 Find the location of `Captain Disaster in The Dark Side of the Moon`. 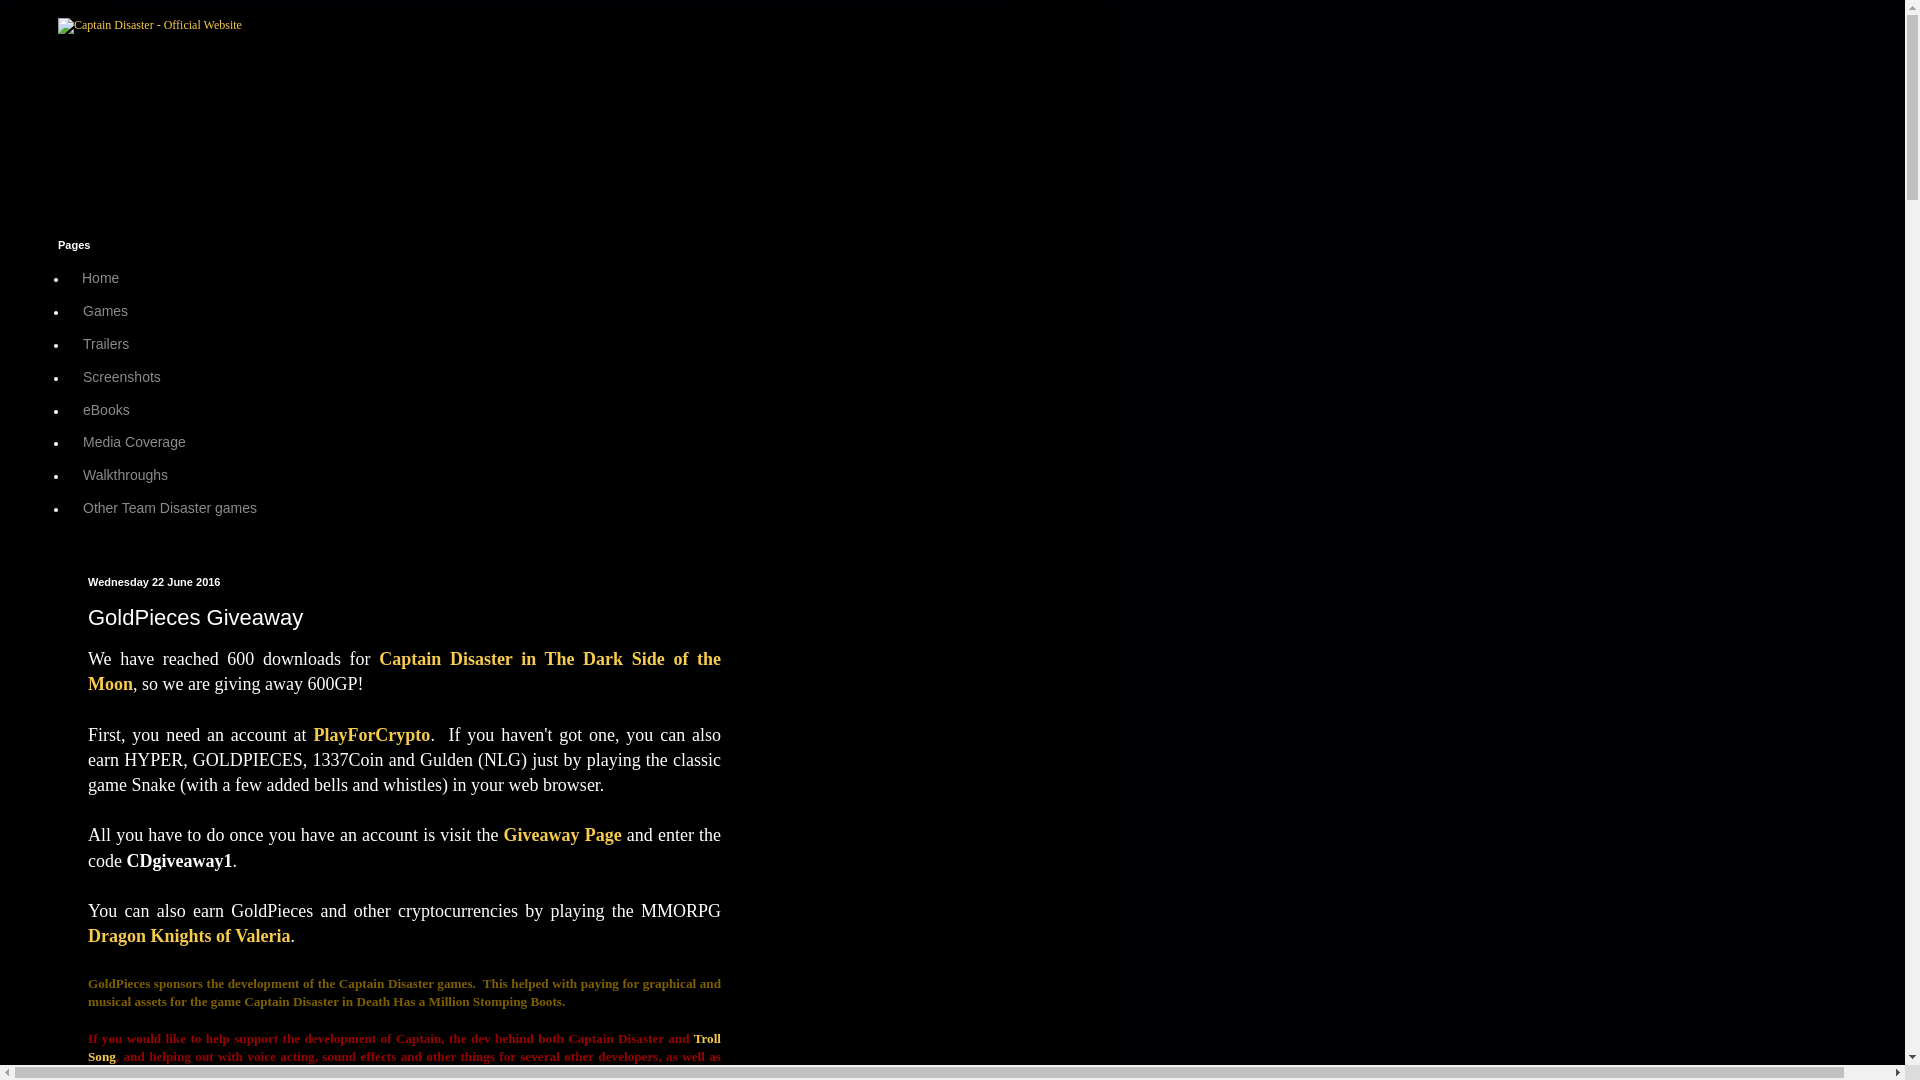

Captain Disaster in The Dark Side of the Moon is located at coordinates (404, 672).